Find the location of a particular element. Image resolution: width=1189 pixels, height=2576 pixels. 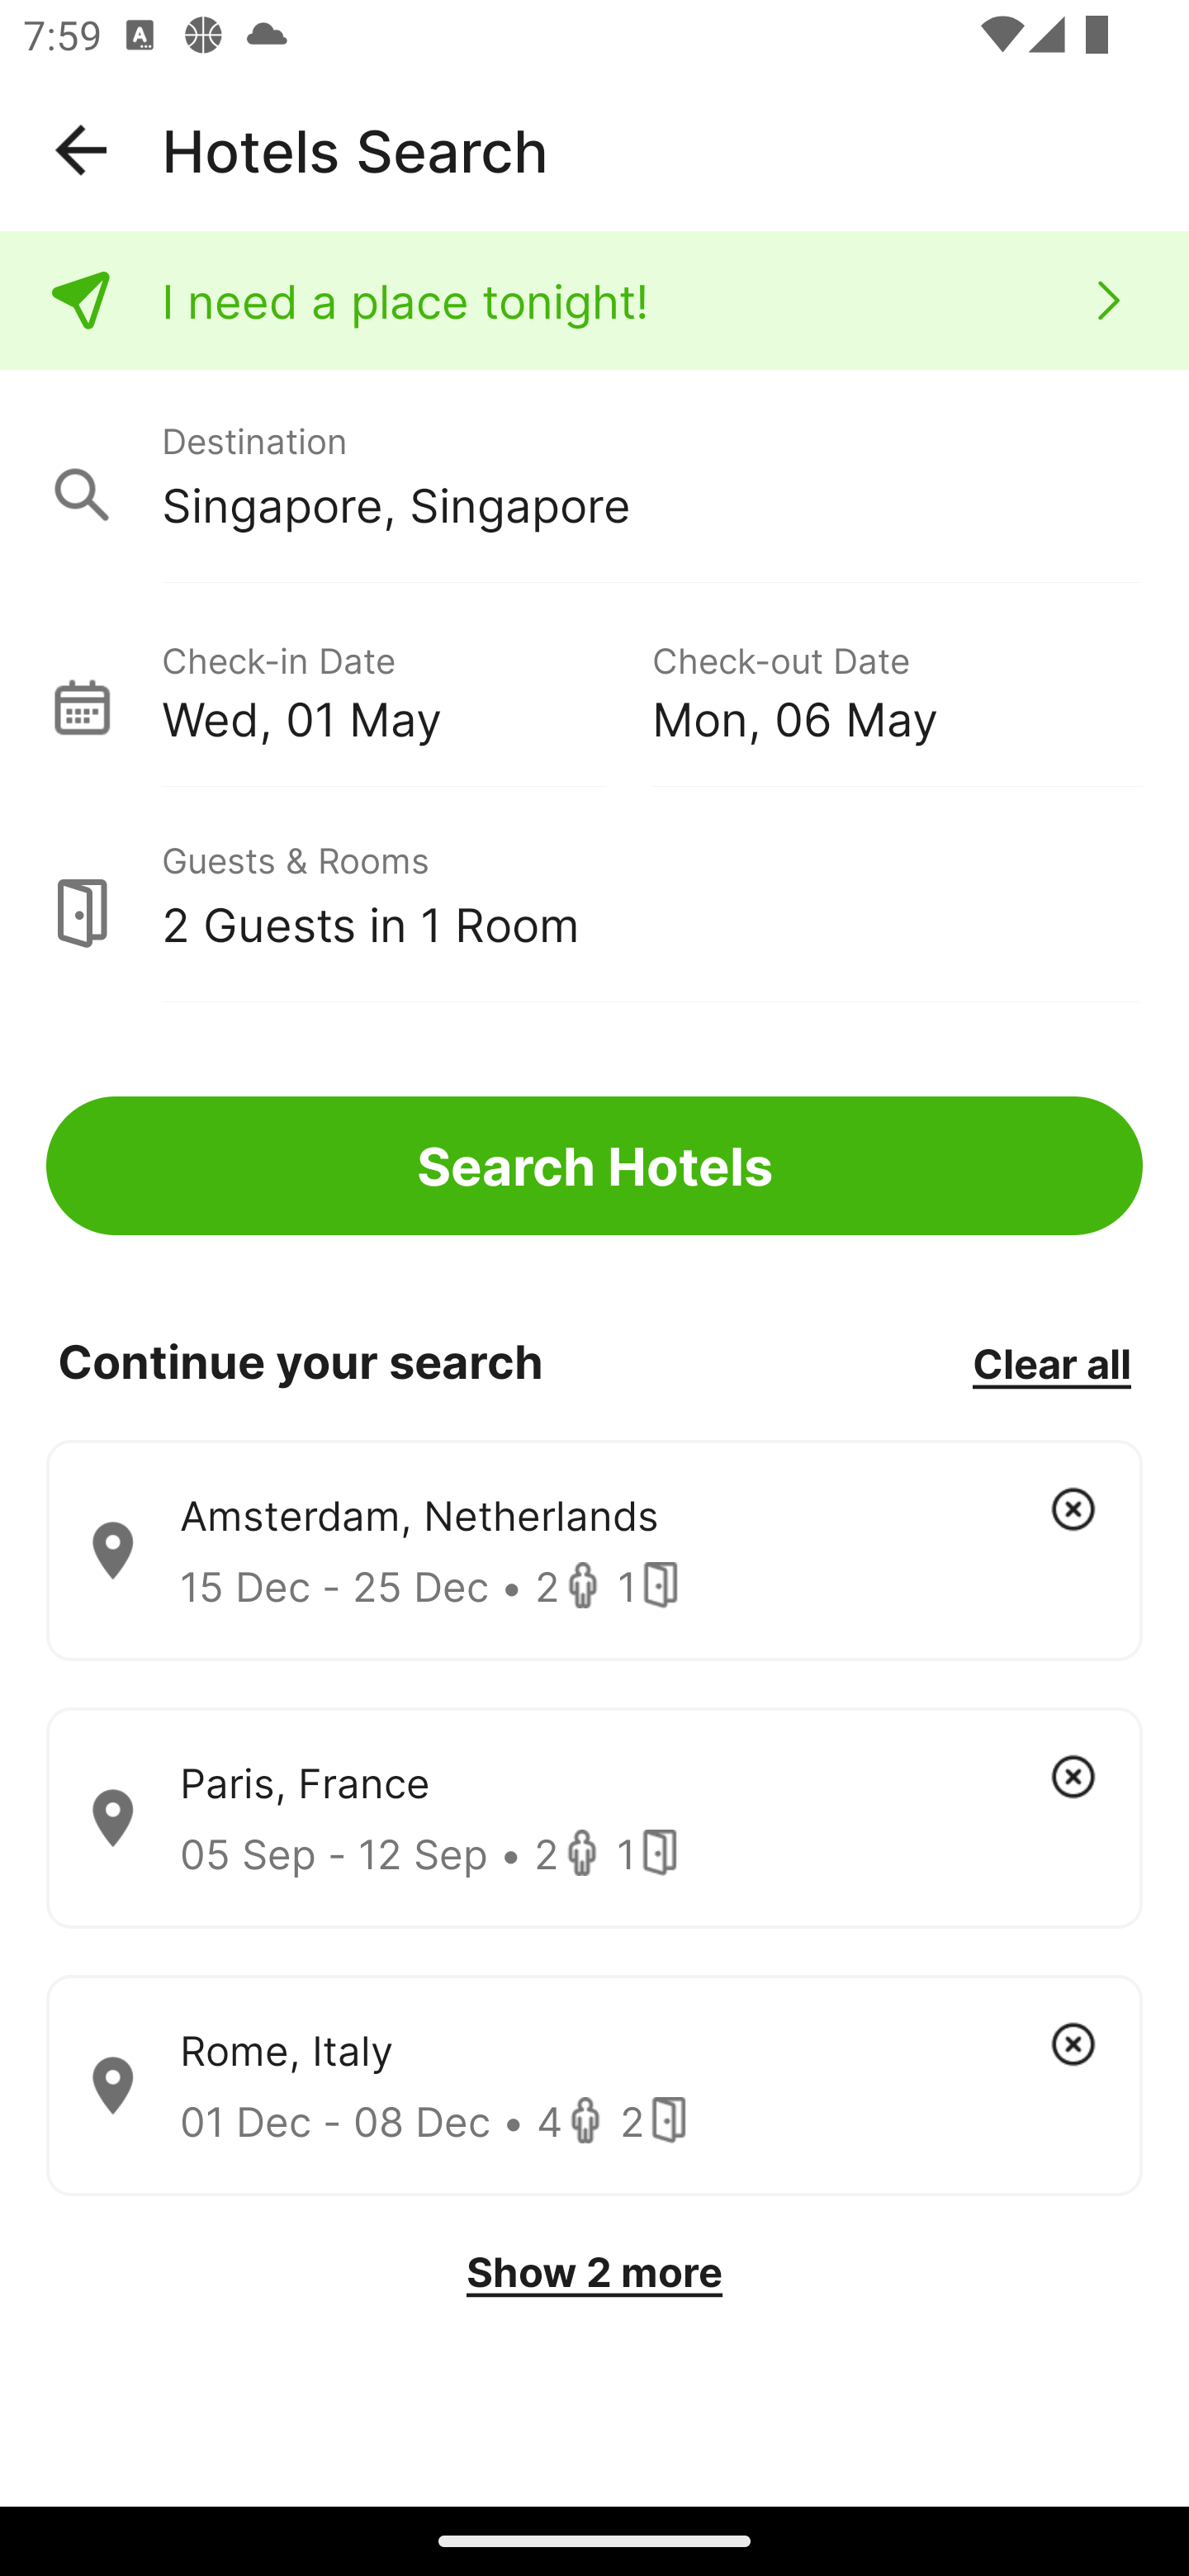

Check-out Date Mon, 06 May is located at coordinates (897, 689).